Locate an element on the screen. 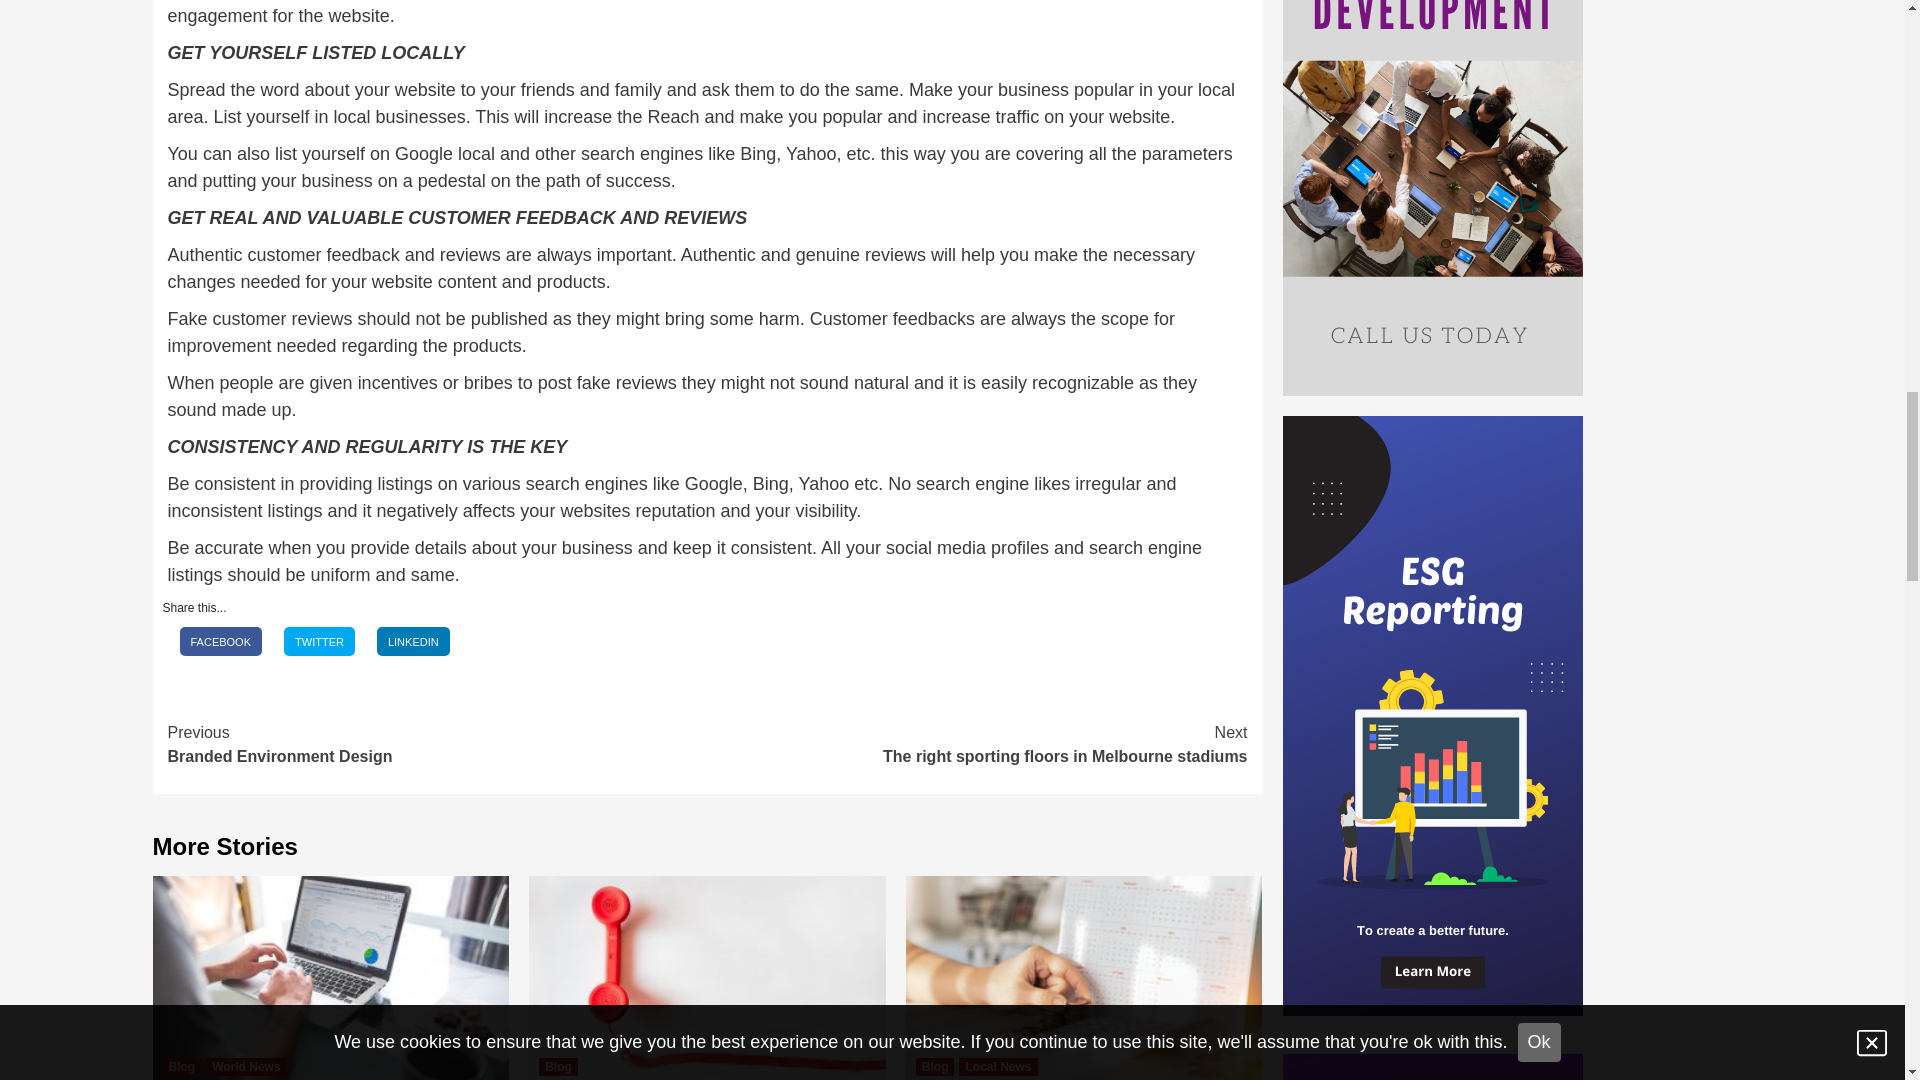  Facebook is located at coordinates (220, 642).